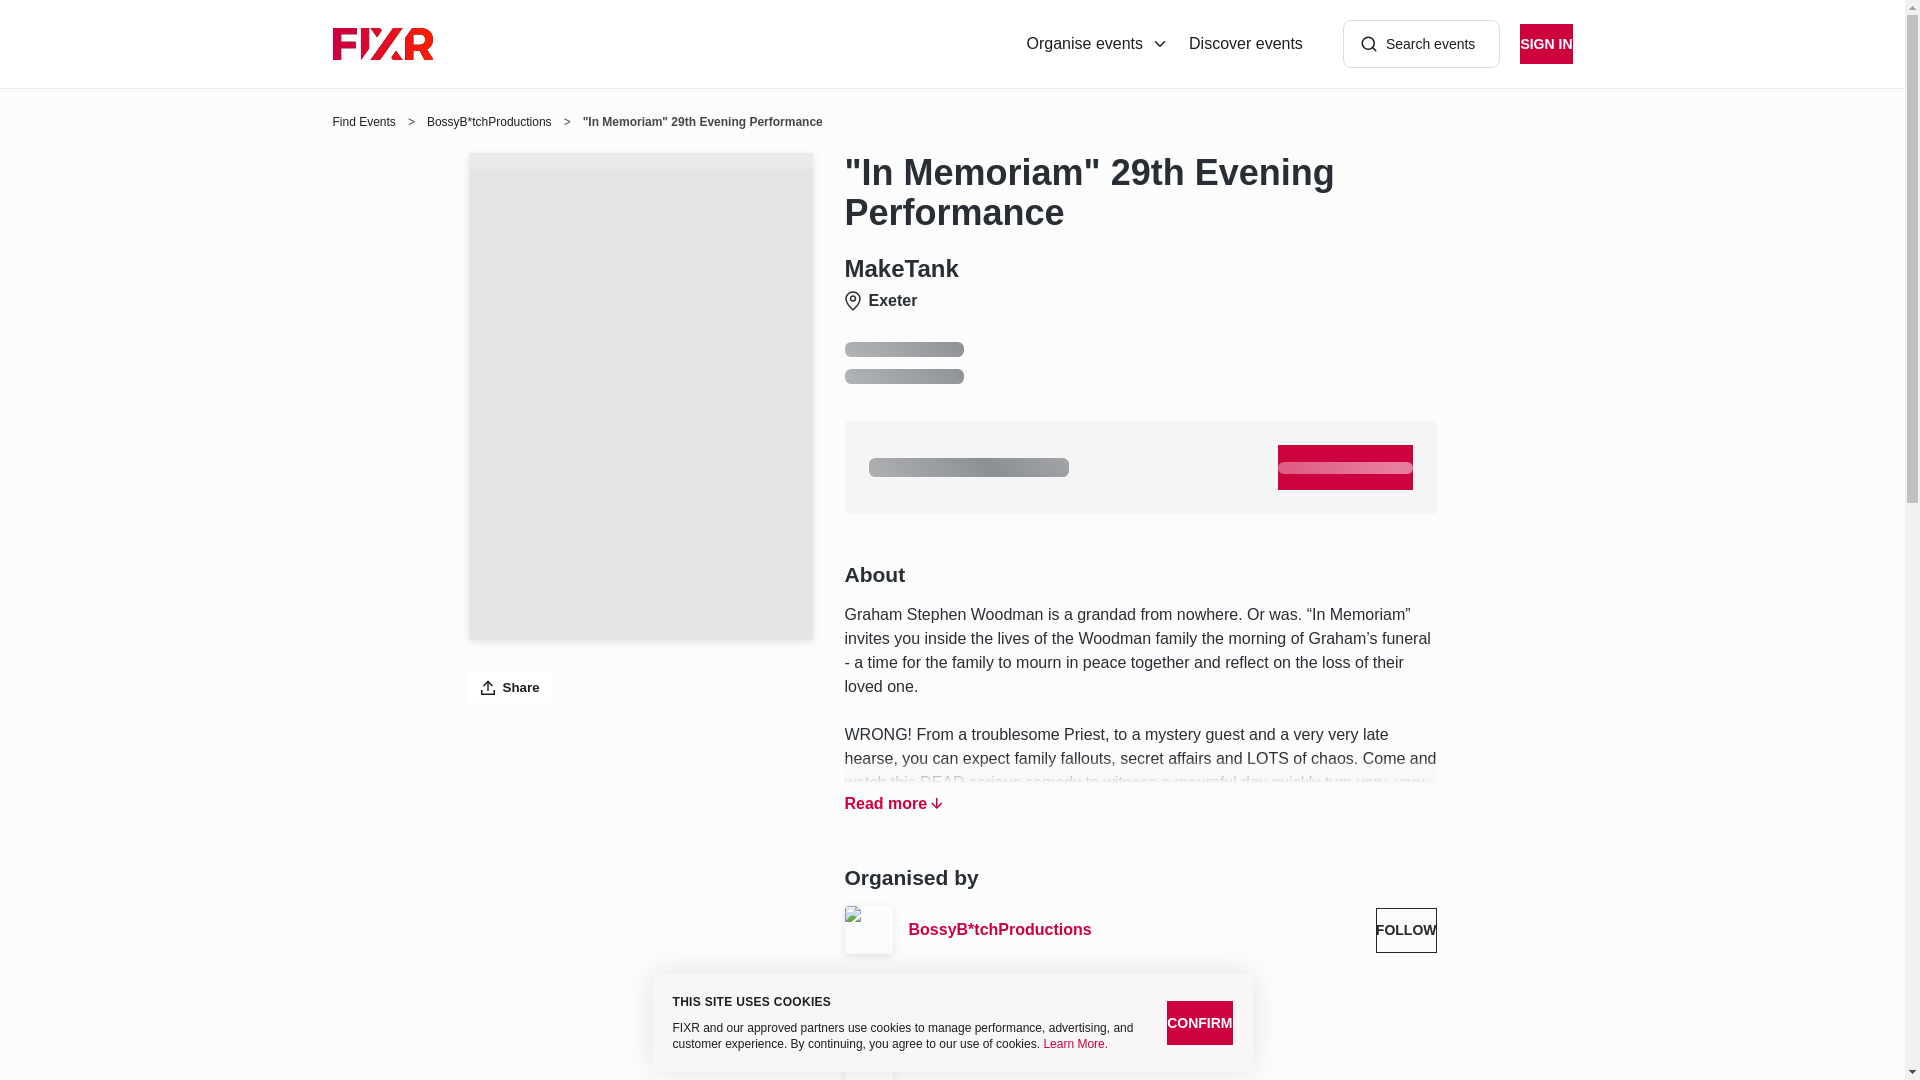 This screenshot has height=1080, width=1920. Describe the element at coordinates (1406, 930) in the screenshot. I see `FOLLOW` at that location.